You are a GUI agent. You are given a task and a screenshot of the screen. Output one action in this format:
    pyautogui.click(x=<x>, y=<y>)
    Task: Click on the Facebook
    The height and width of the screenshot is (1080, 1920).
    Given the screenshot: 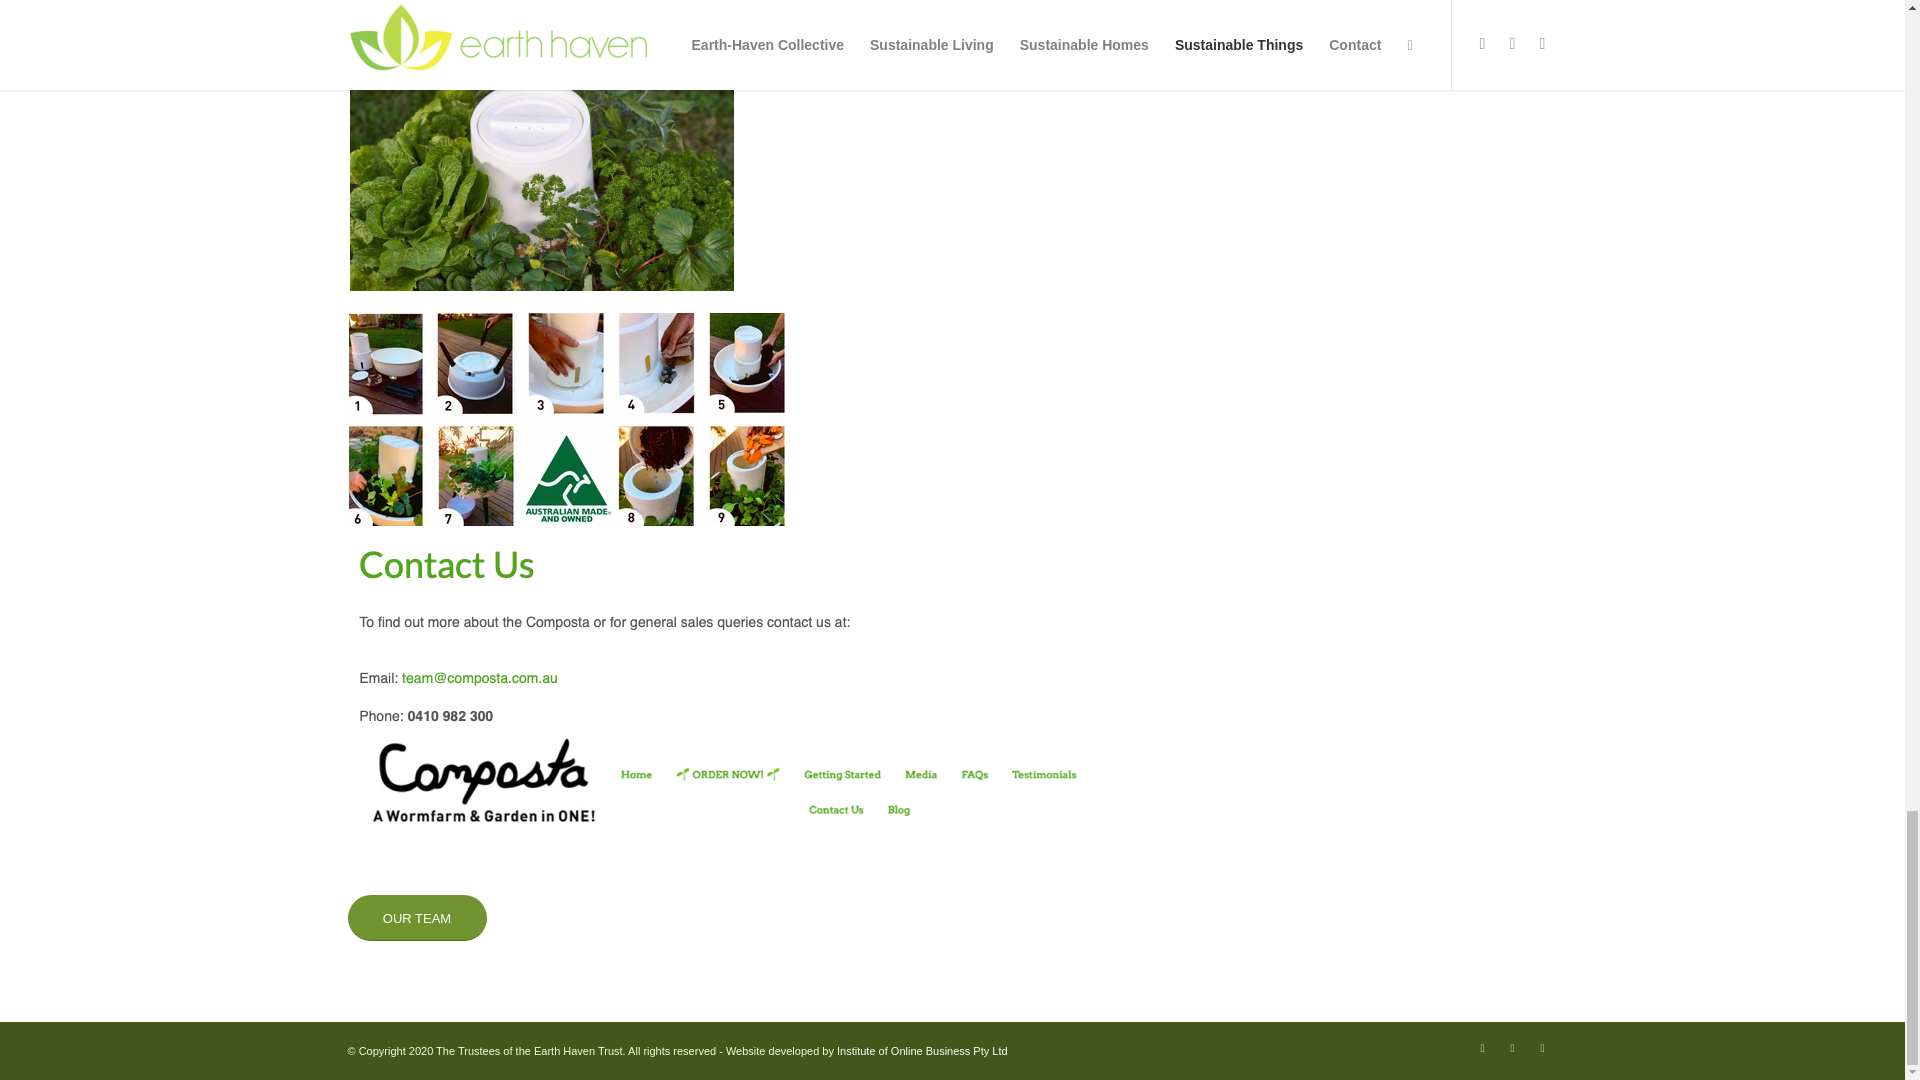 What is the action you would take?
    pyautogui.click(x=1482, y=1047)
    